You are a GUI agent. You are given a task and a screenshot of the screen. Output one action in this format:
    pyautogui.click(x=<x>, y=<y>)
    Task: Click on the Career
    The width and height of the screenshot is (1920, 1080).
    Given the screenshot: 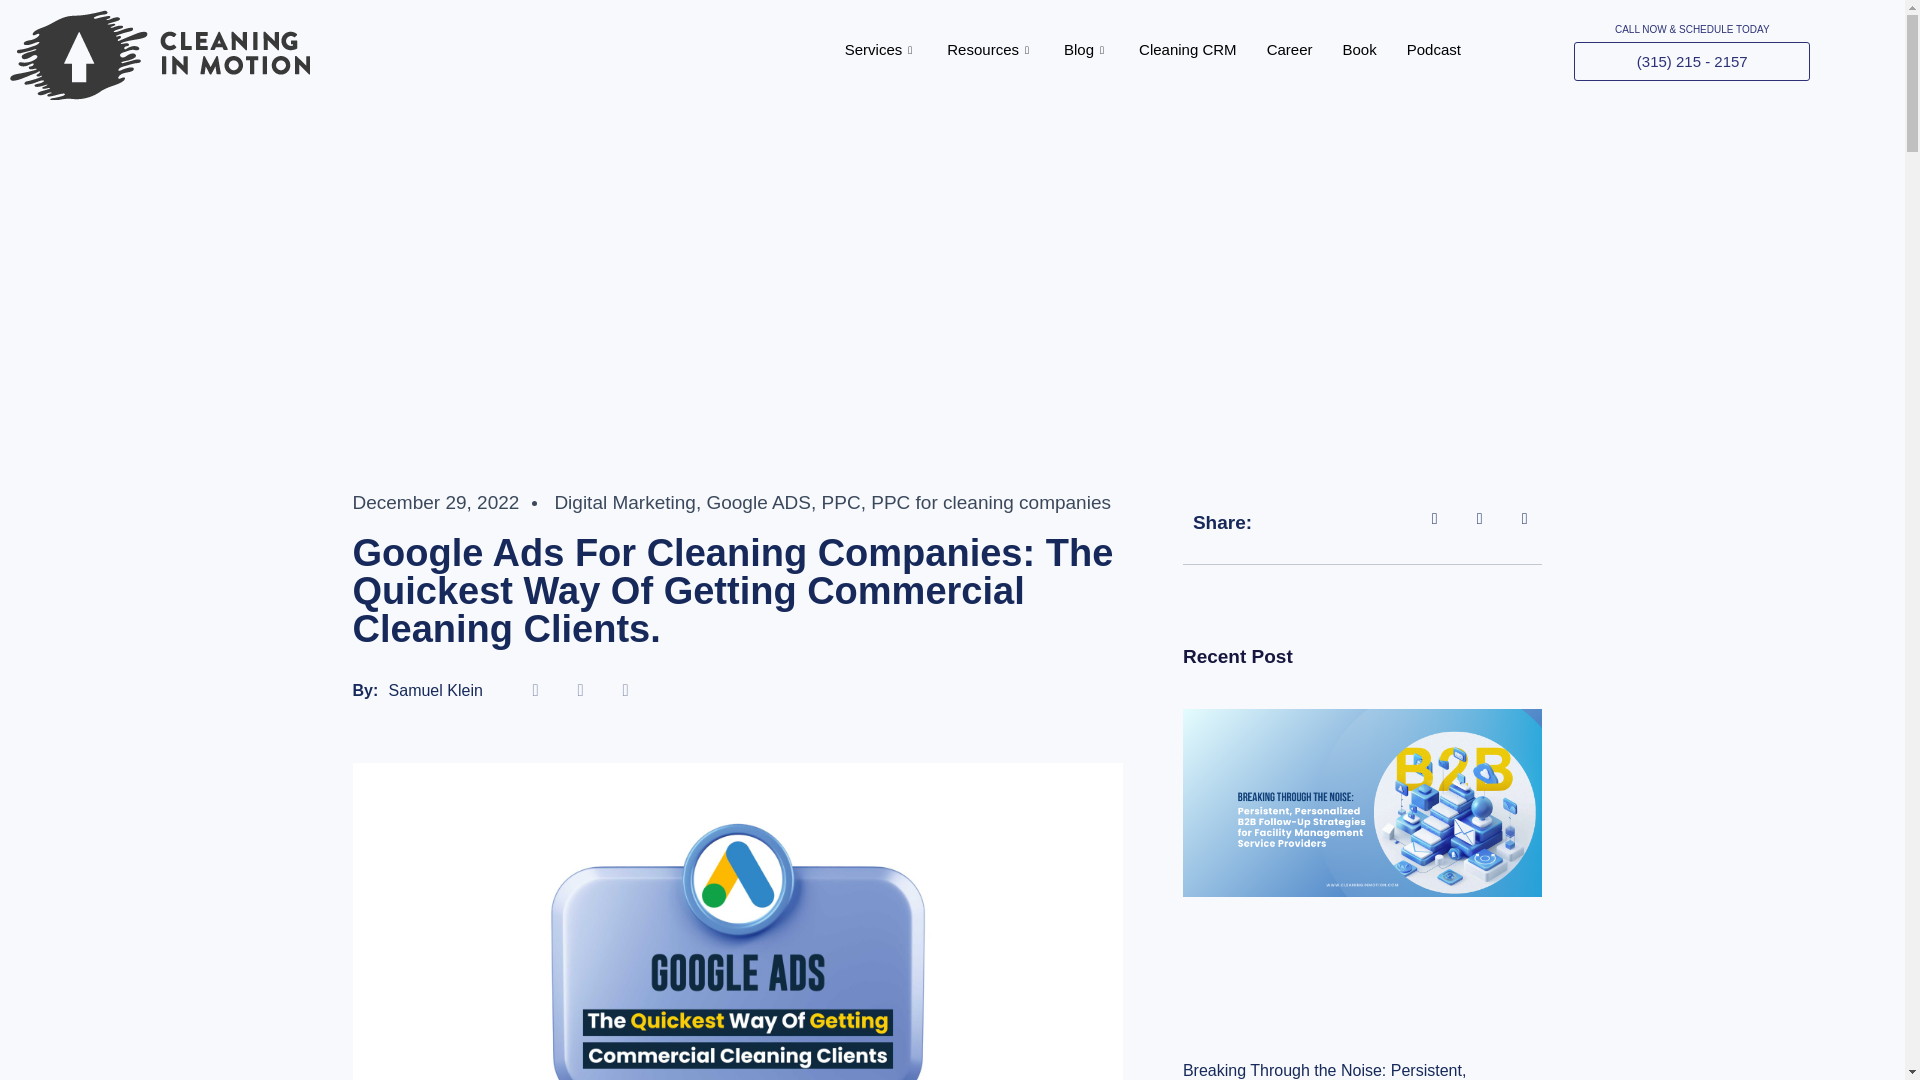 What is the action you would take?
    pyautogui.click(x=1290, y=49)
    